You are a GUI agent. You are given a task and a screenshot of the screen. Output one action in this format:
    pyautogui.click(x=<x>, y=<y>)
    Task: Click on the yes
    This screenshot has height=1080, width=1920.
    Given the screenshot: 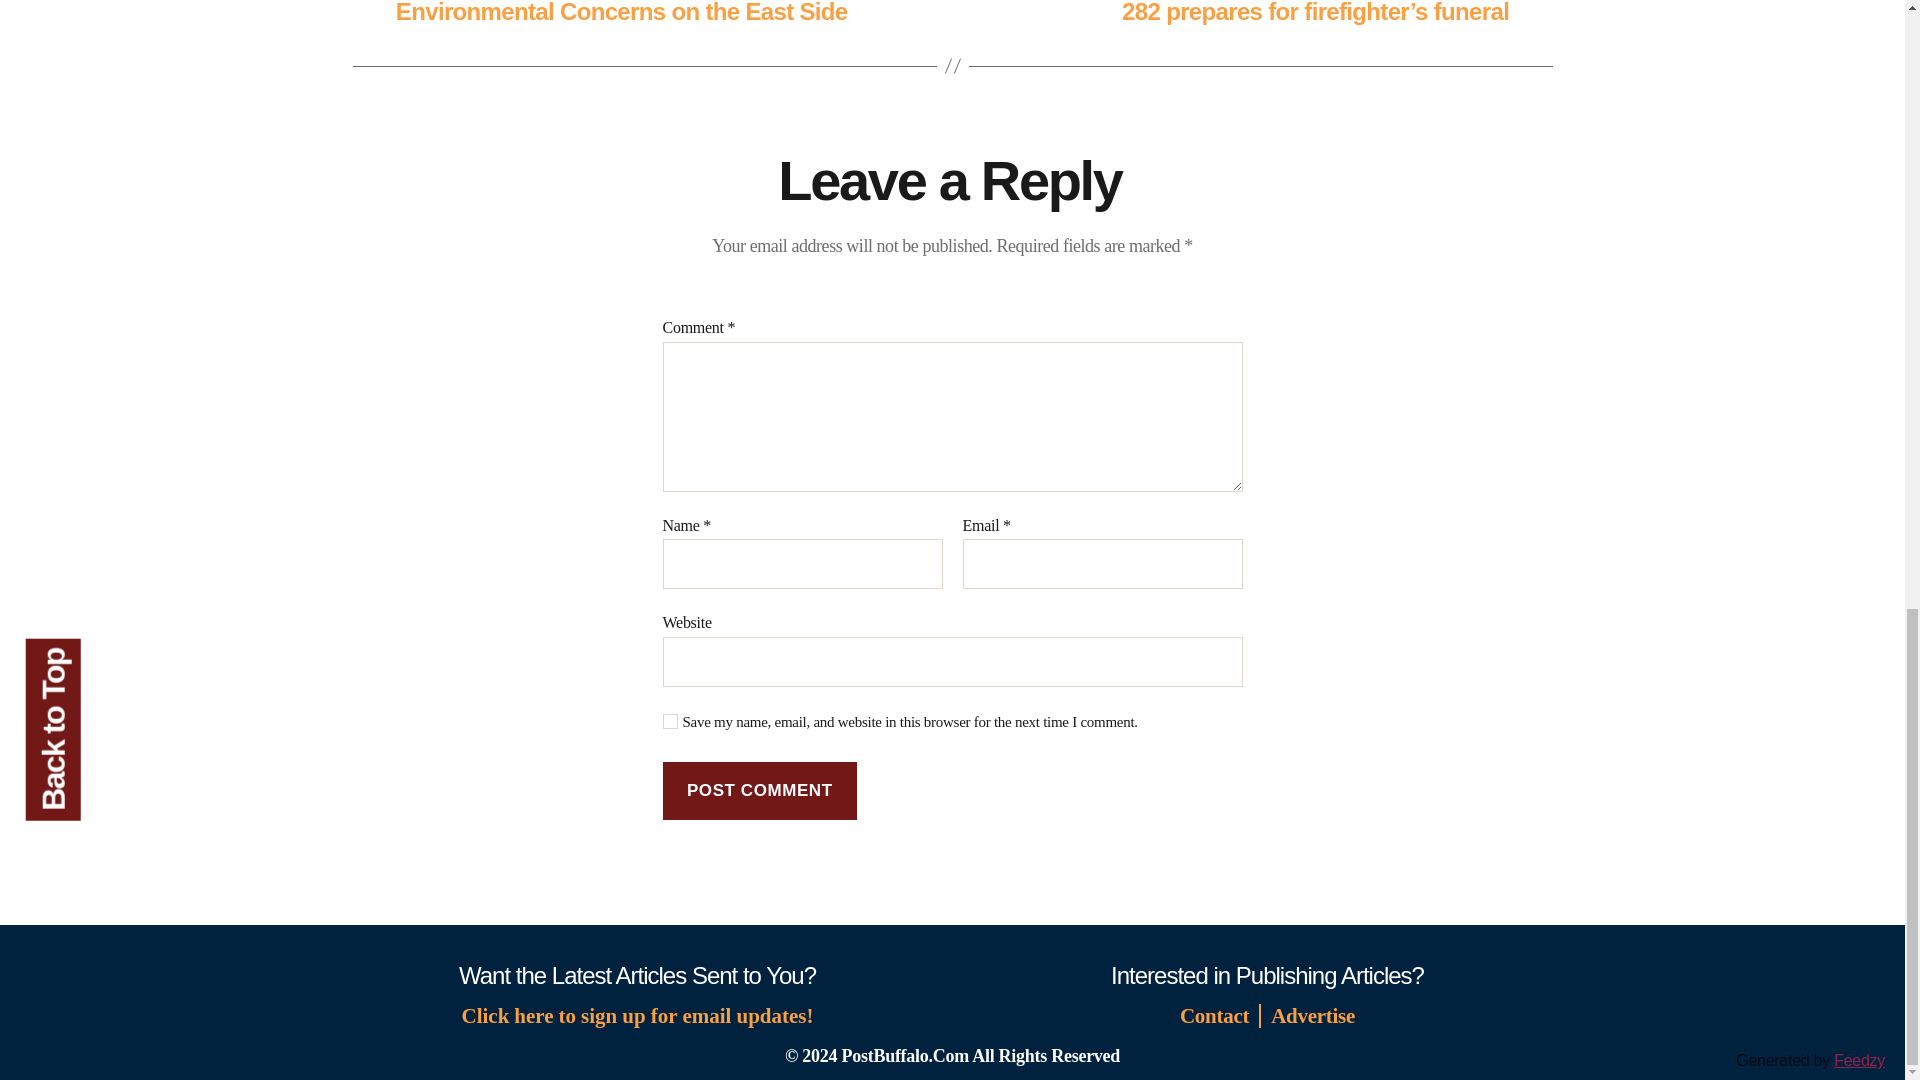 What is the action you would take?
    pyautogui.click(x=670, y=721)
    